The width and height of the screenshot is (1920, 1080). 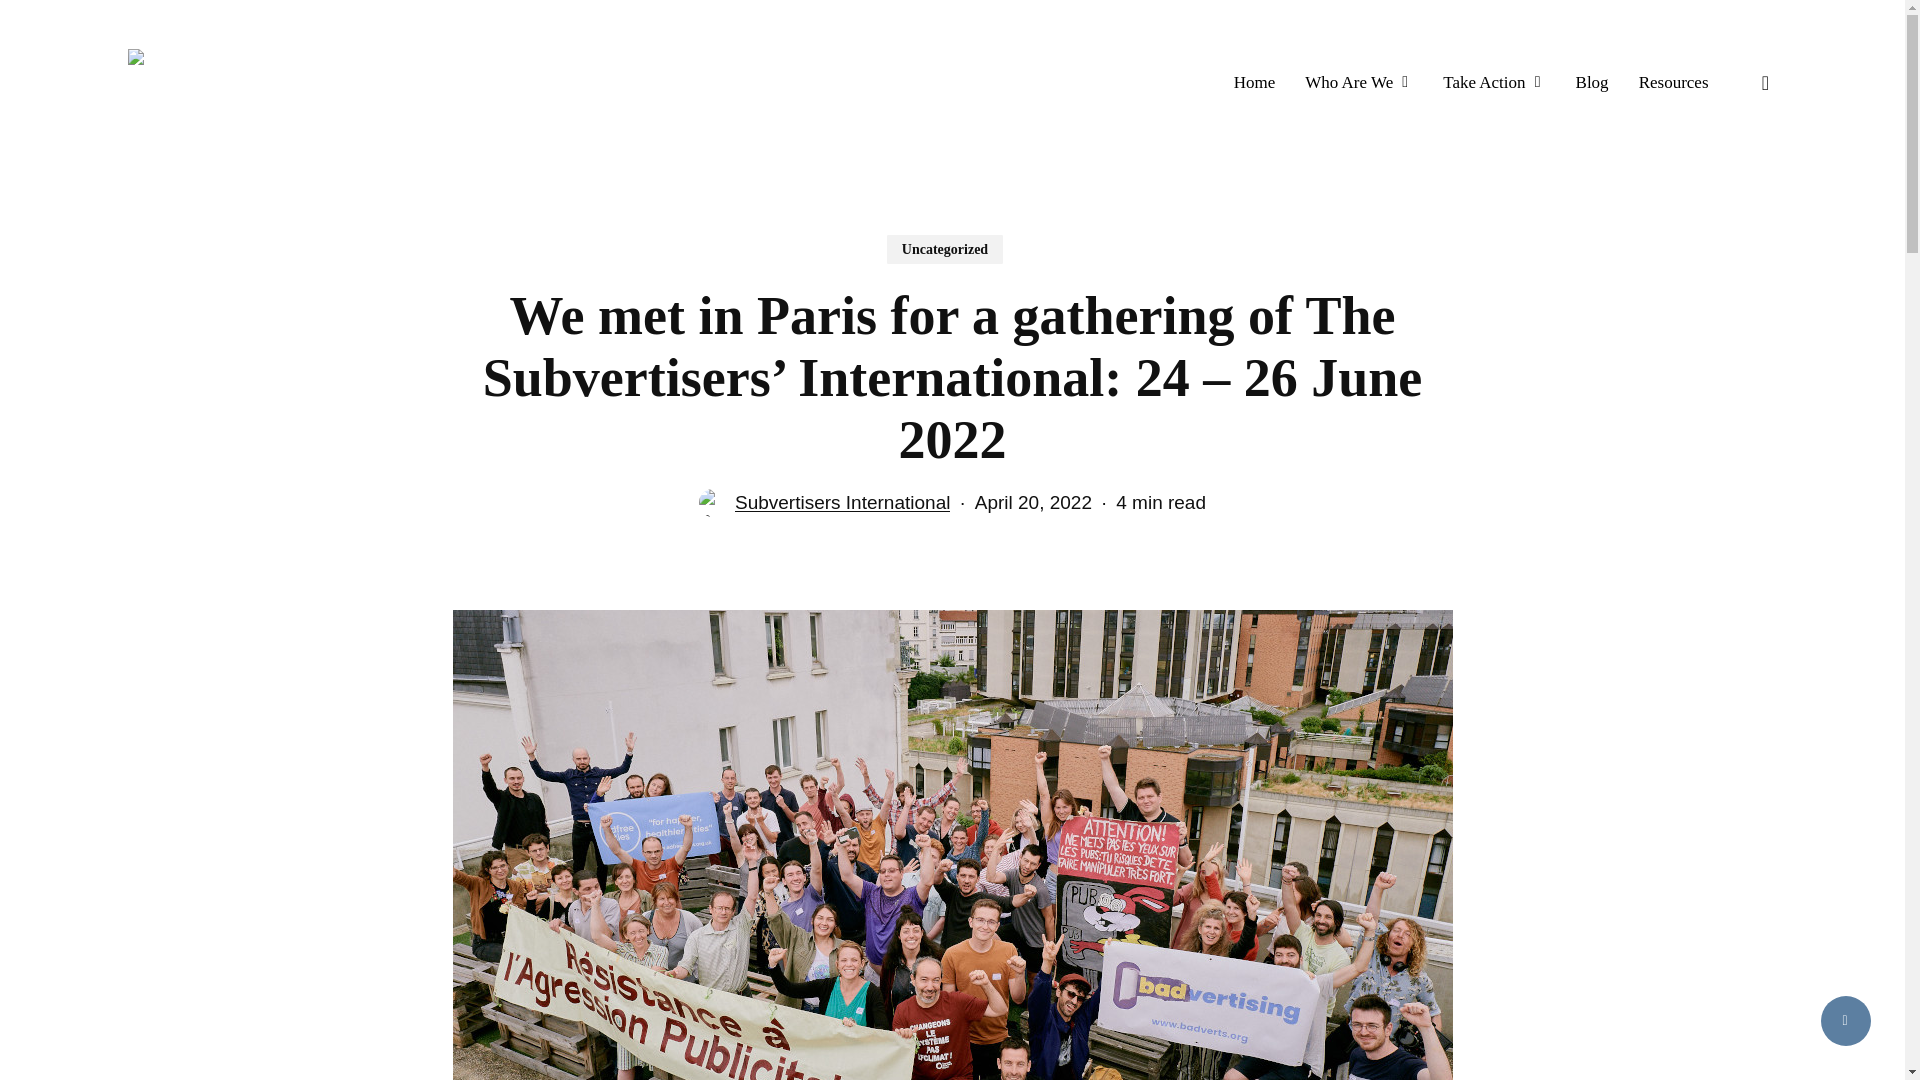 What do you see at coordinates (1766, 82) in the screenshot?
I see `search` at bounding box center [1766, 82].